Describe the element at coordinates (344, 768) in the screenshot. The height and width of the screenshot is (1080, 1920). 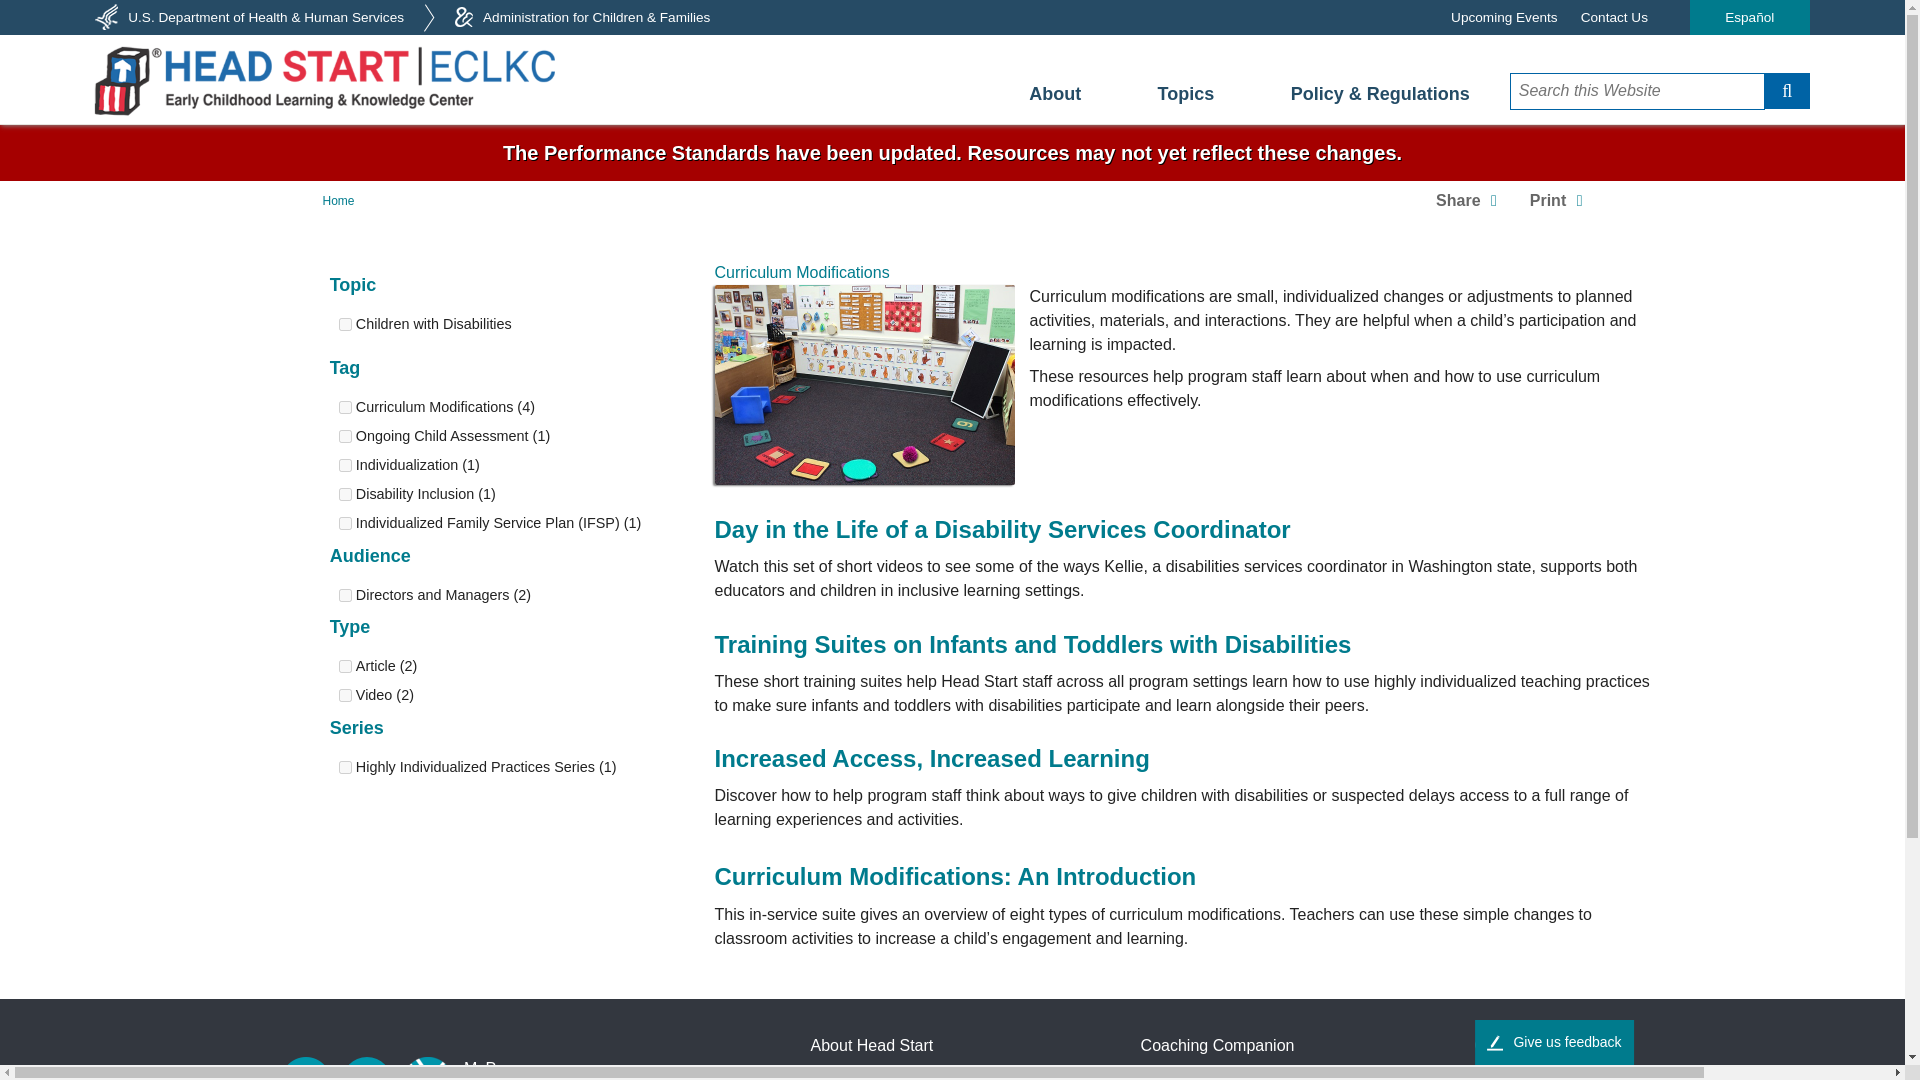
I see `on` at that location.